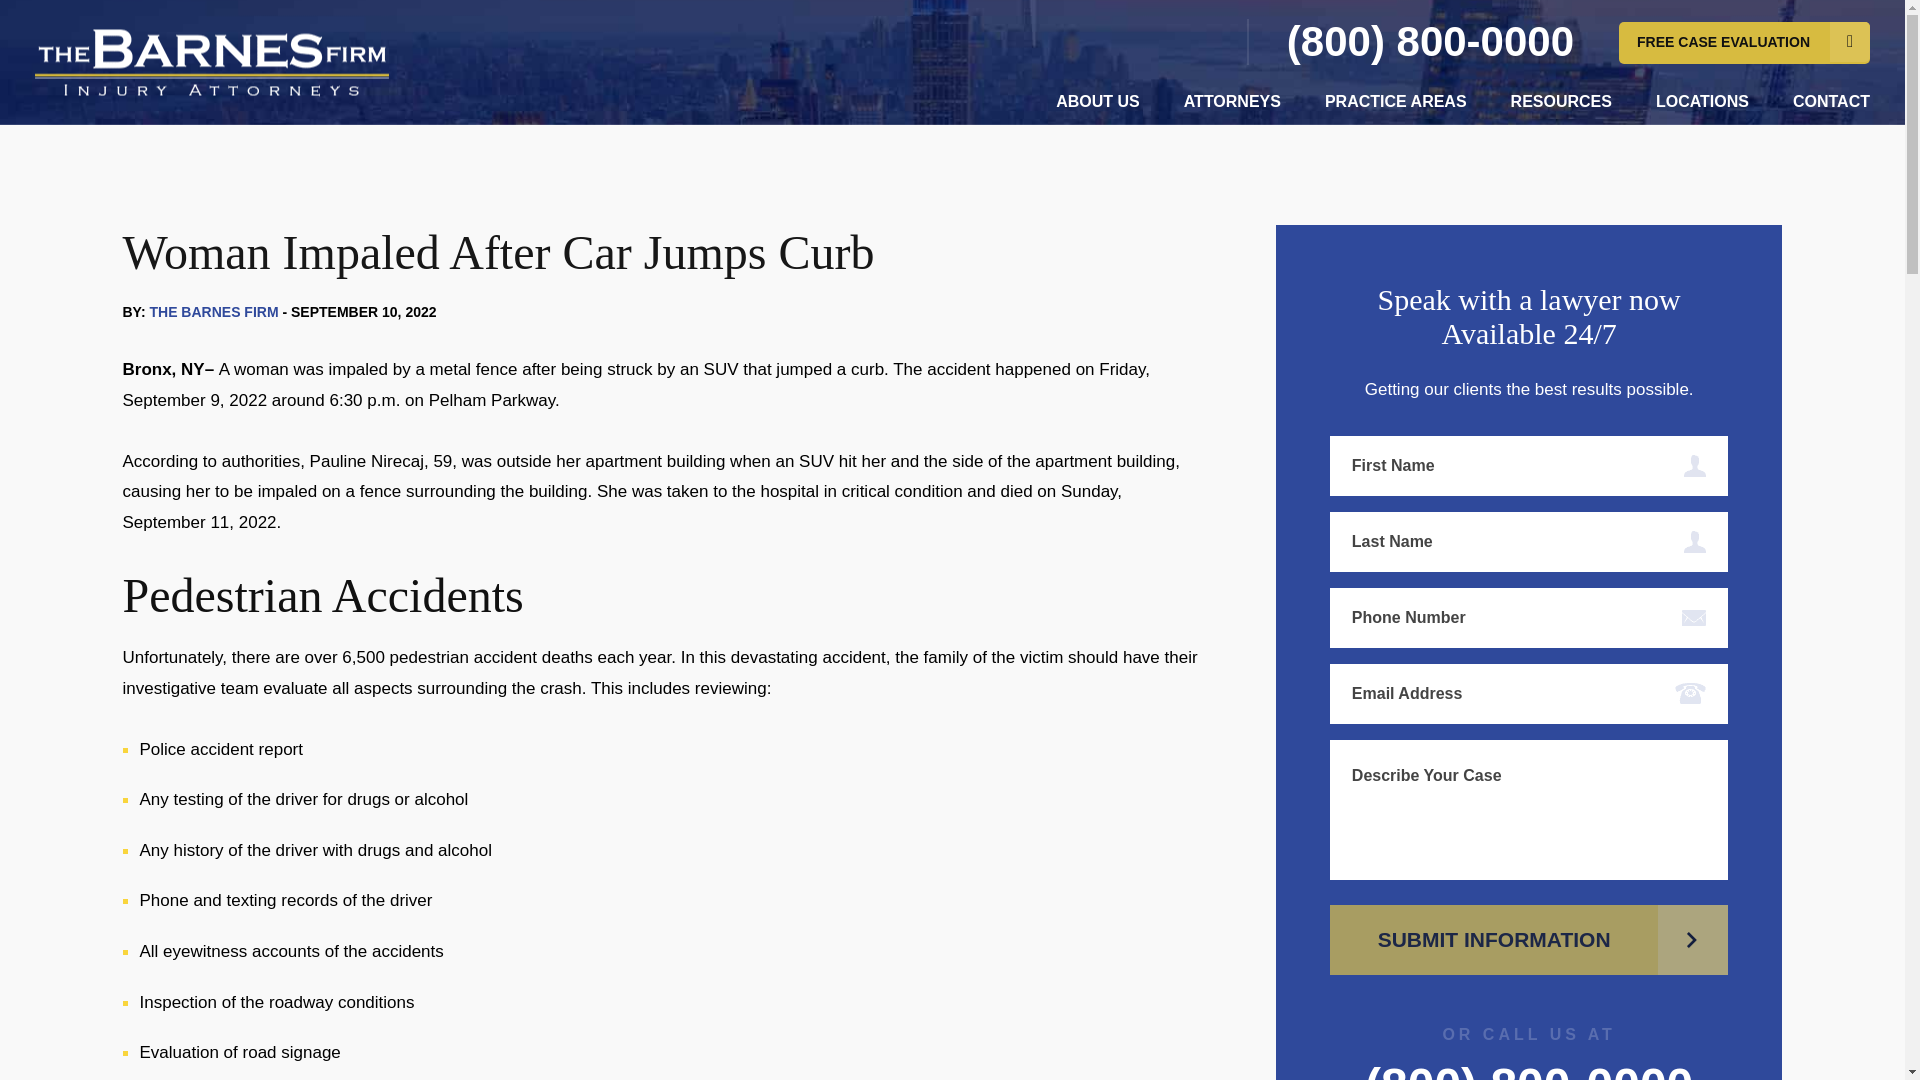 The image size is (1920, 1080). Describe the element at coordinates (1395, 101) in the screenshot. I see `PRACTICE AREAS` at that location.